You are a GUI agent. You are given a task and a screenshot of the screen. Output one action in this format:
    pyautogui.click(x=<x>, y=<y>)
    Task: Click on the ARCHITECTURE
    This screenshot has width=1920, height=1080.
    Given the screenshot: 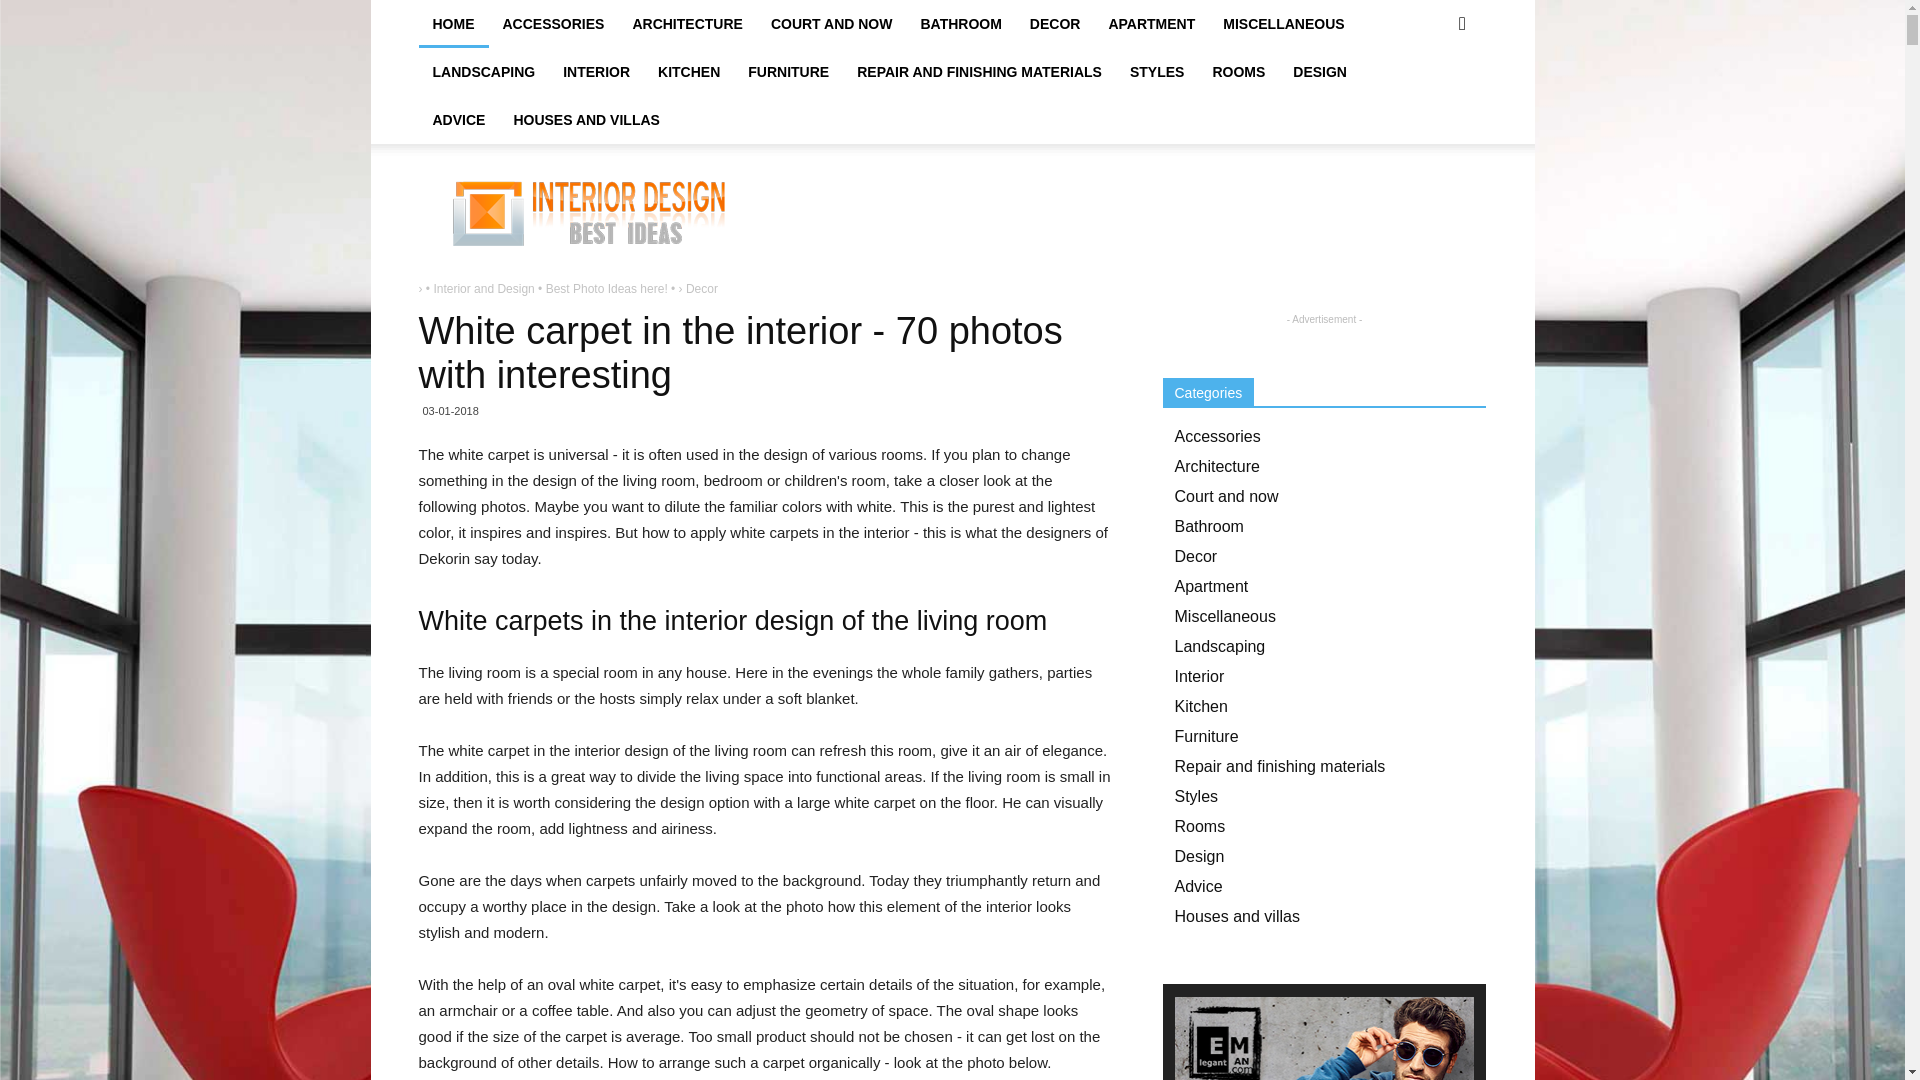 What is the action you would take?
    pyautogui.click(x=687, y=24)
    